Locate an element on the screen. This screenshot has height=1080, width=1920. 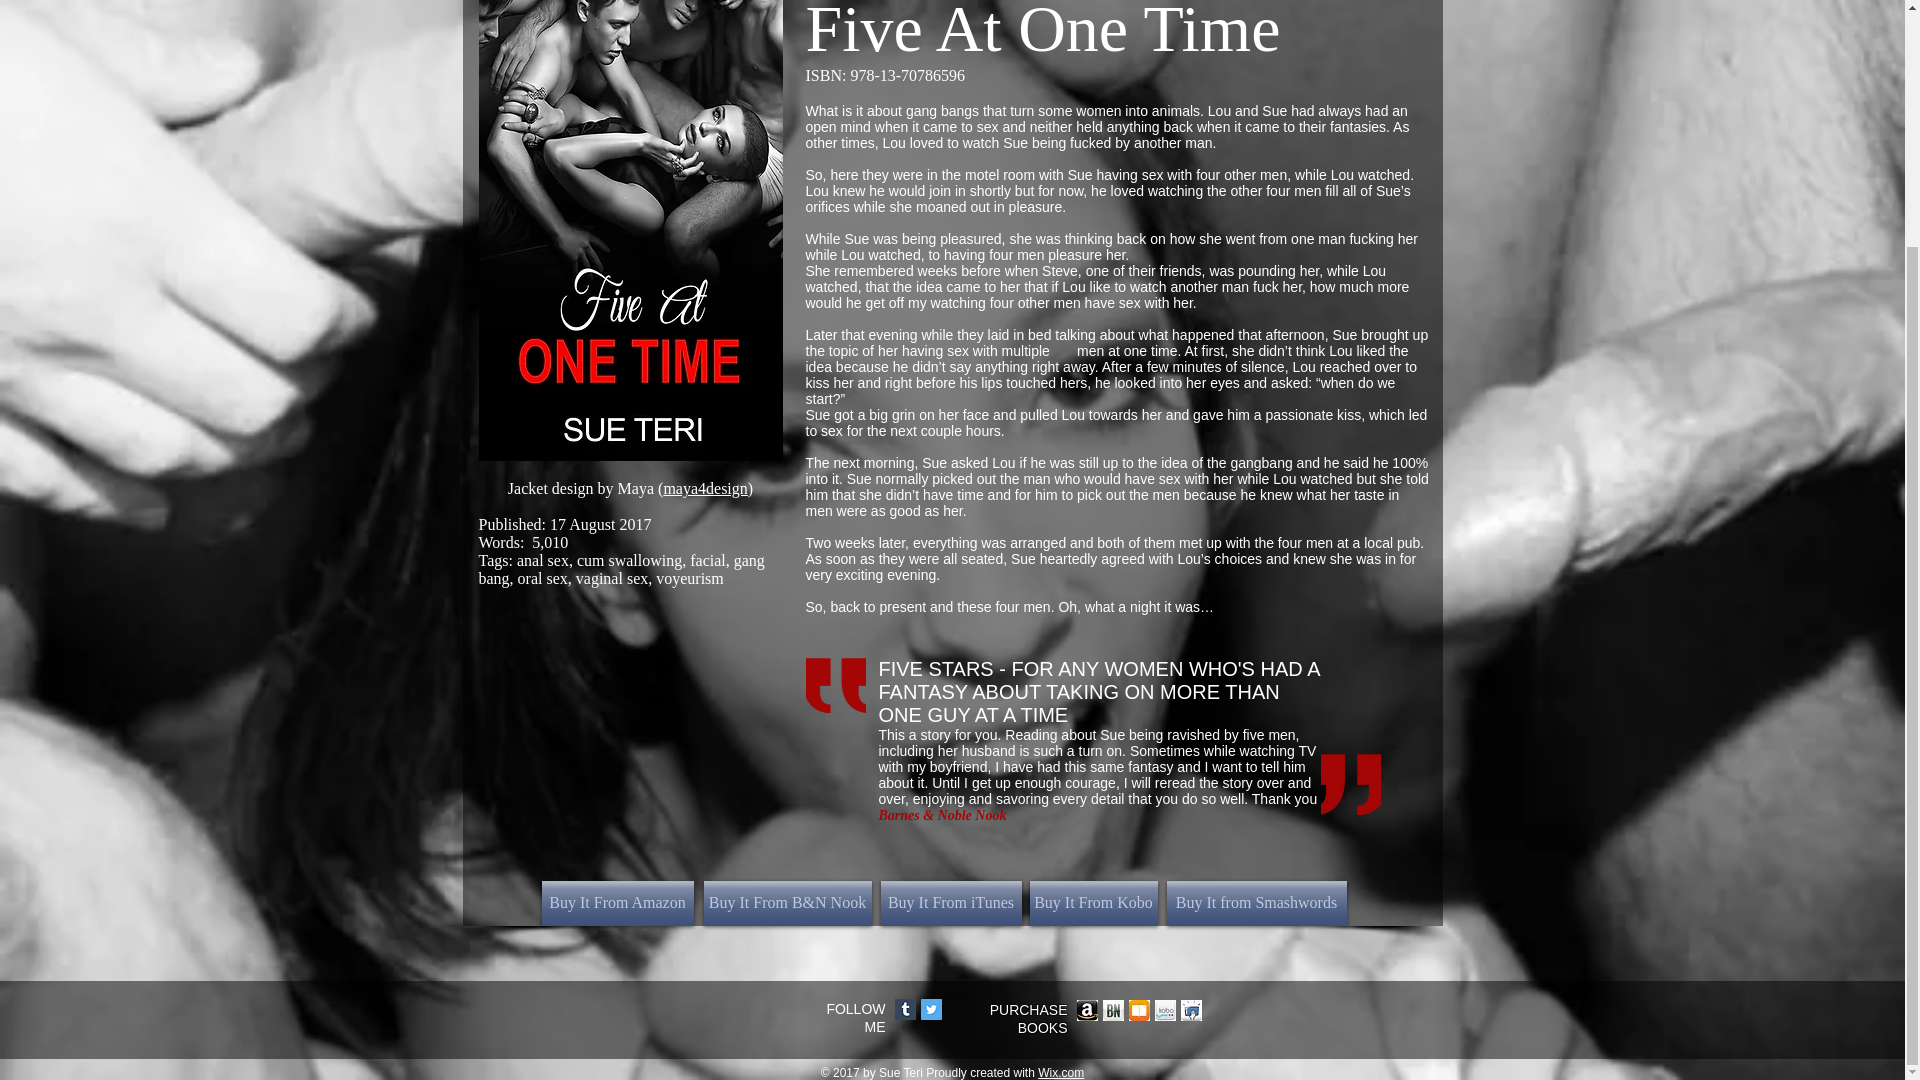
Buy It from Smashwords is located at coordinates (1255, 903).